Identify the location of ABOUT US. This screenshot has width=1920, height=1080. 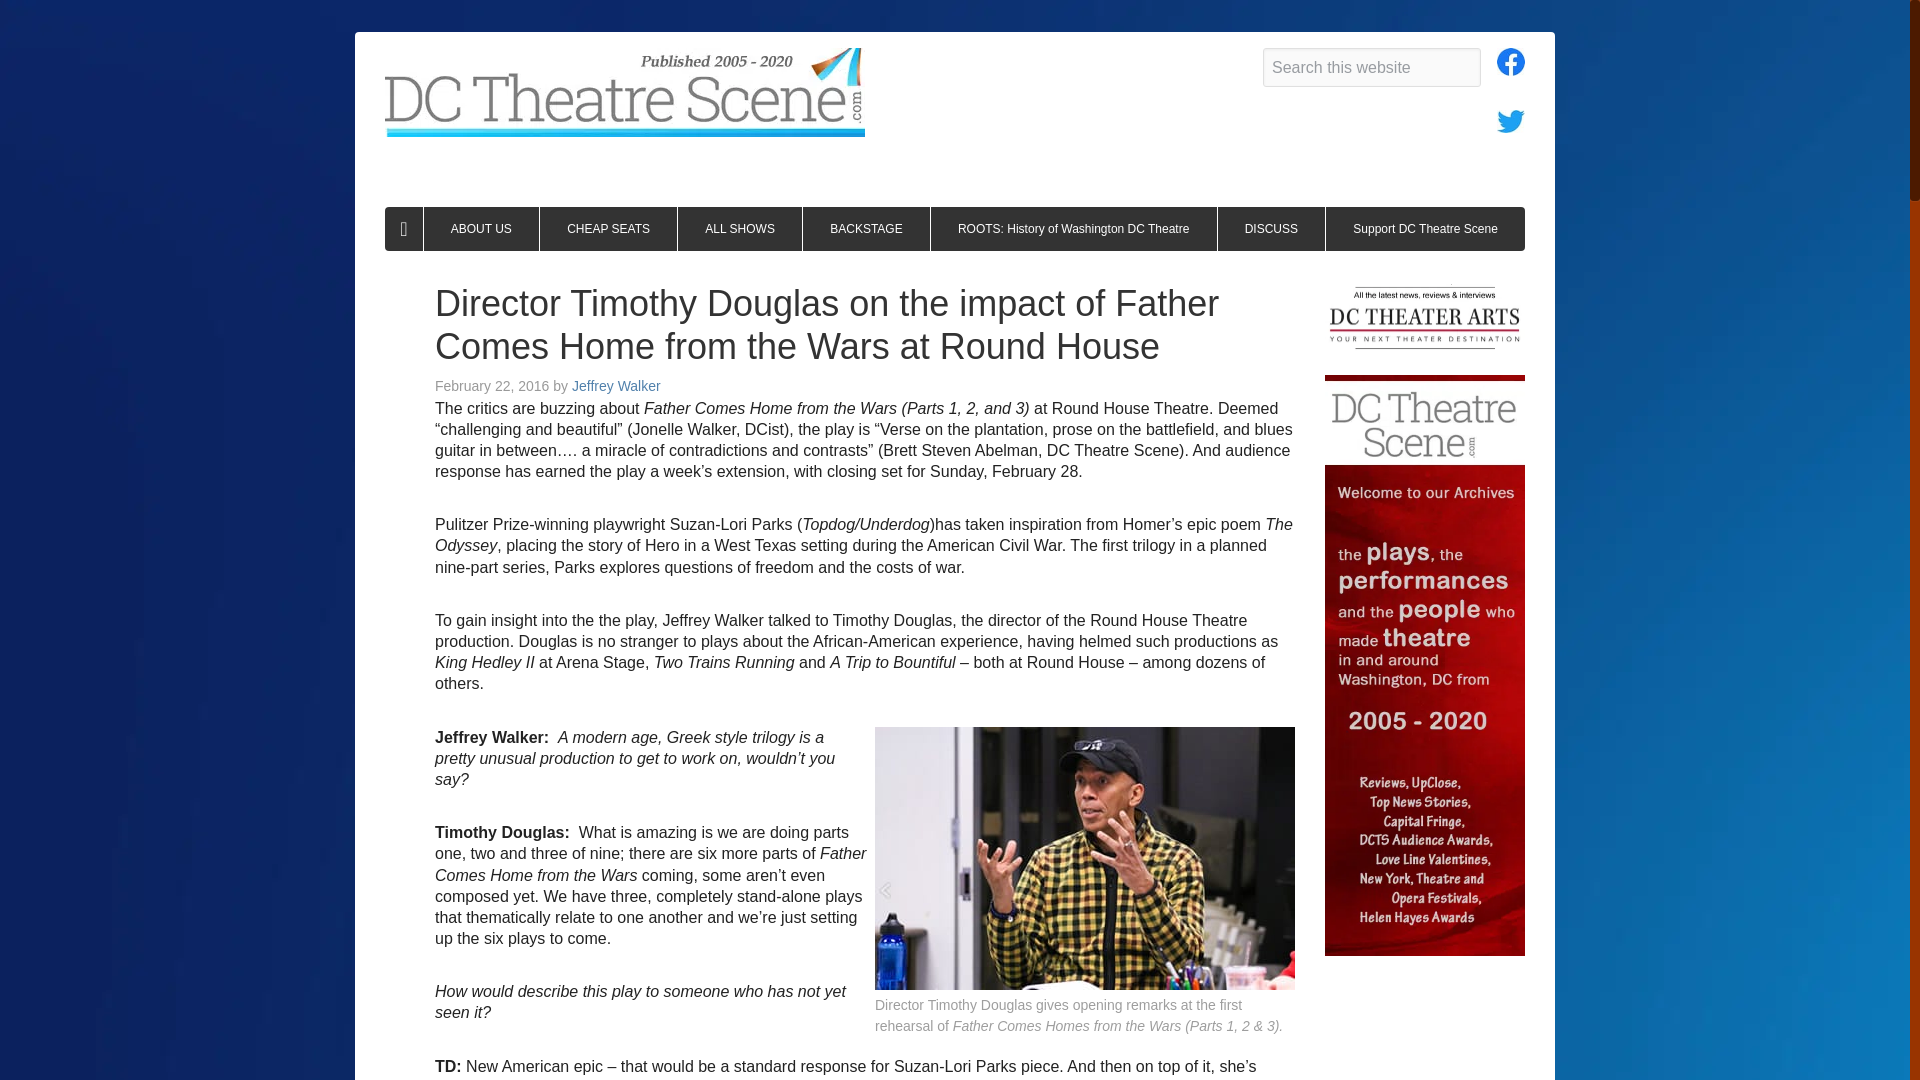
(482, 228).